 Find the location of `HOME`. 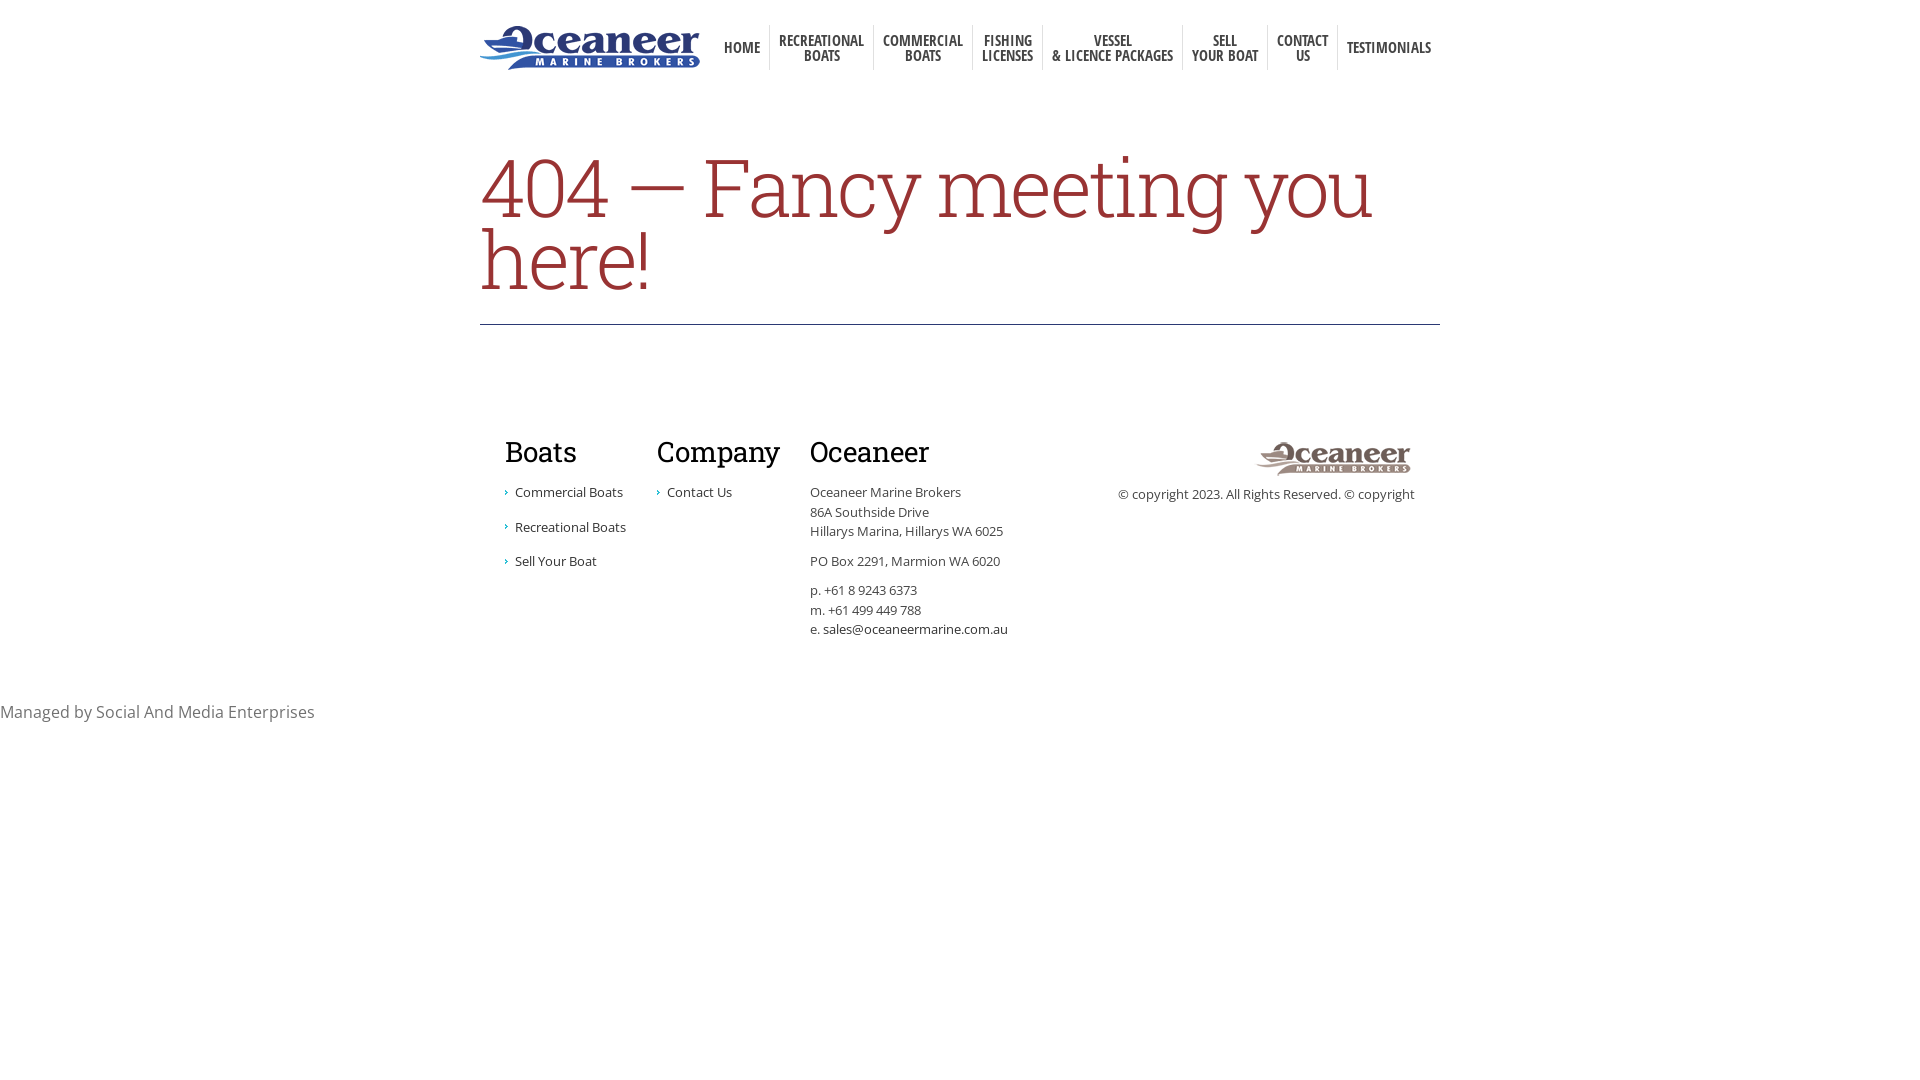

HOME is located at coordinates (742, 48).